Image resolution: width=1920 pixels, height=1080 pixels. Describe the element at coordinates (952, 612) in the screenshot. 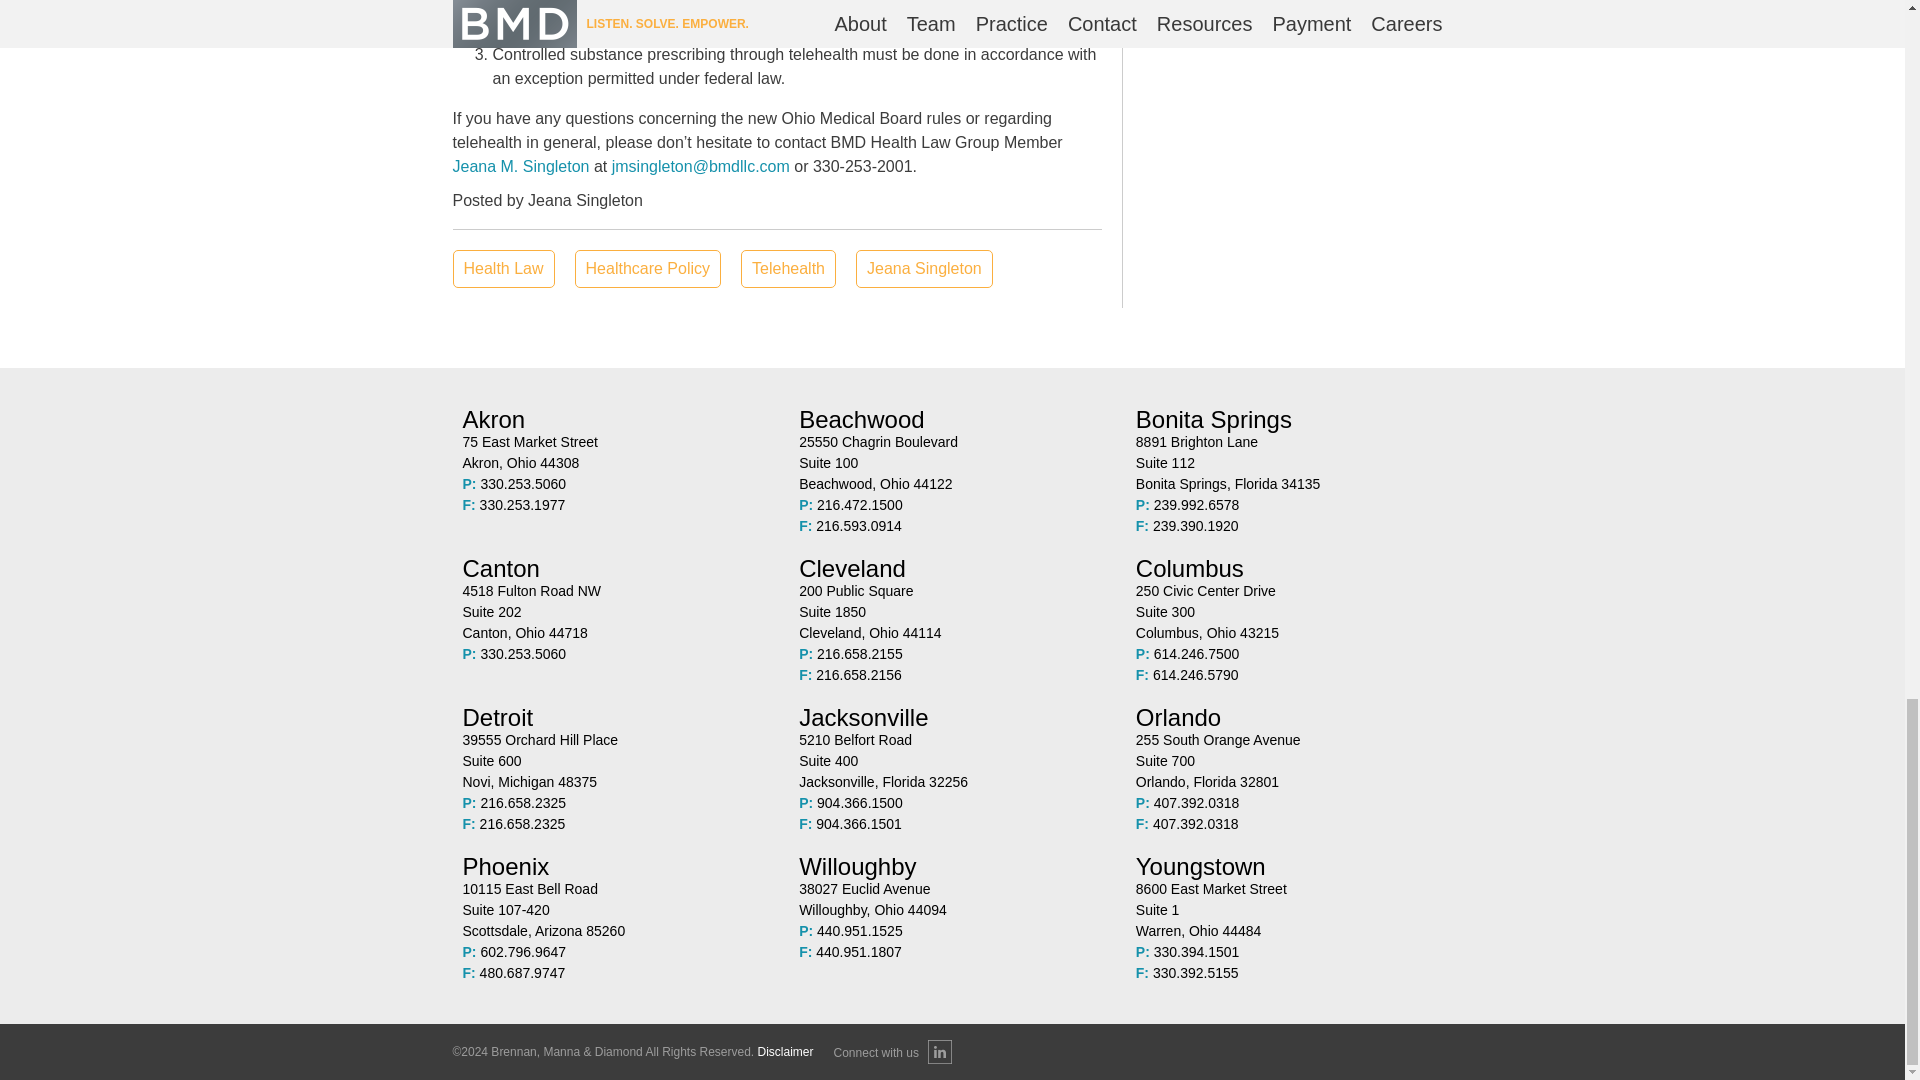

I see `Jeana Singleton` at that location.